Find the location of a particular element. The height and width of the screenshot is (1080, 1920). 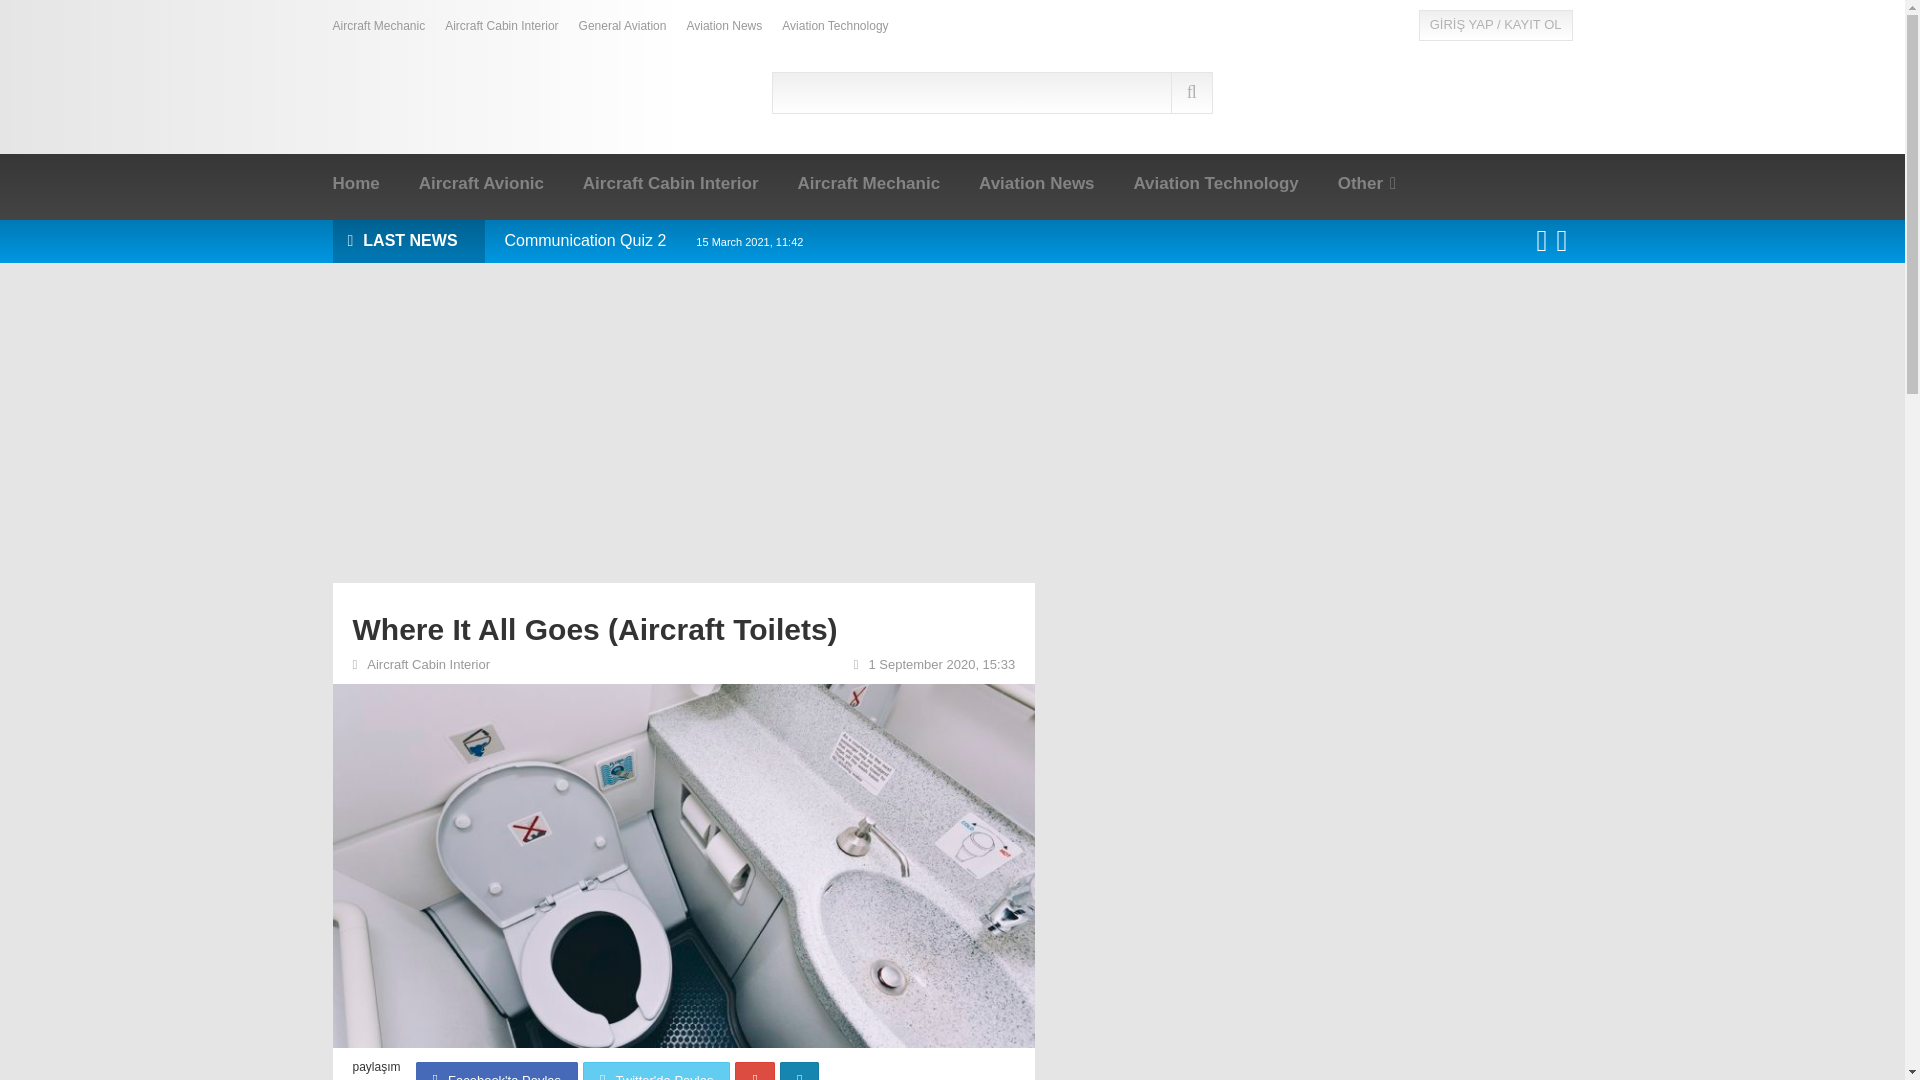

Aviation Technology is located at coordinates (834, 26).